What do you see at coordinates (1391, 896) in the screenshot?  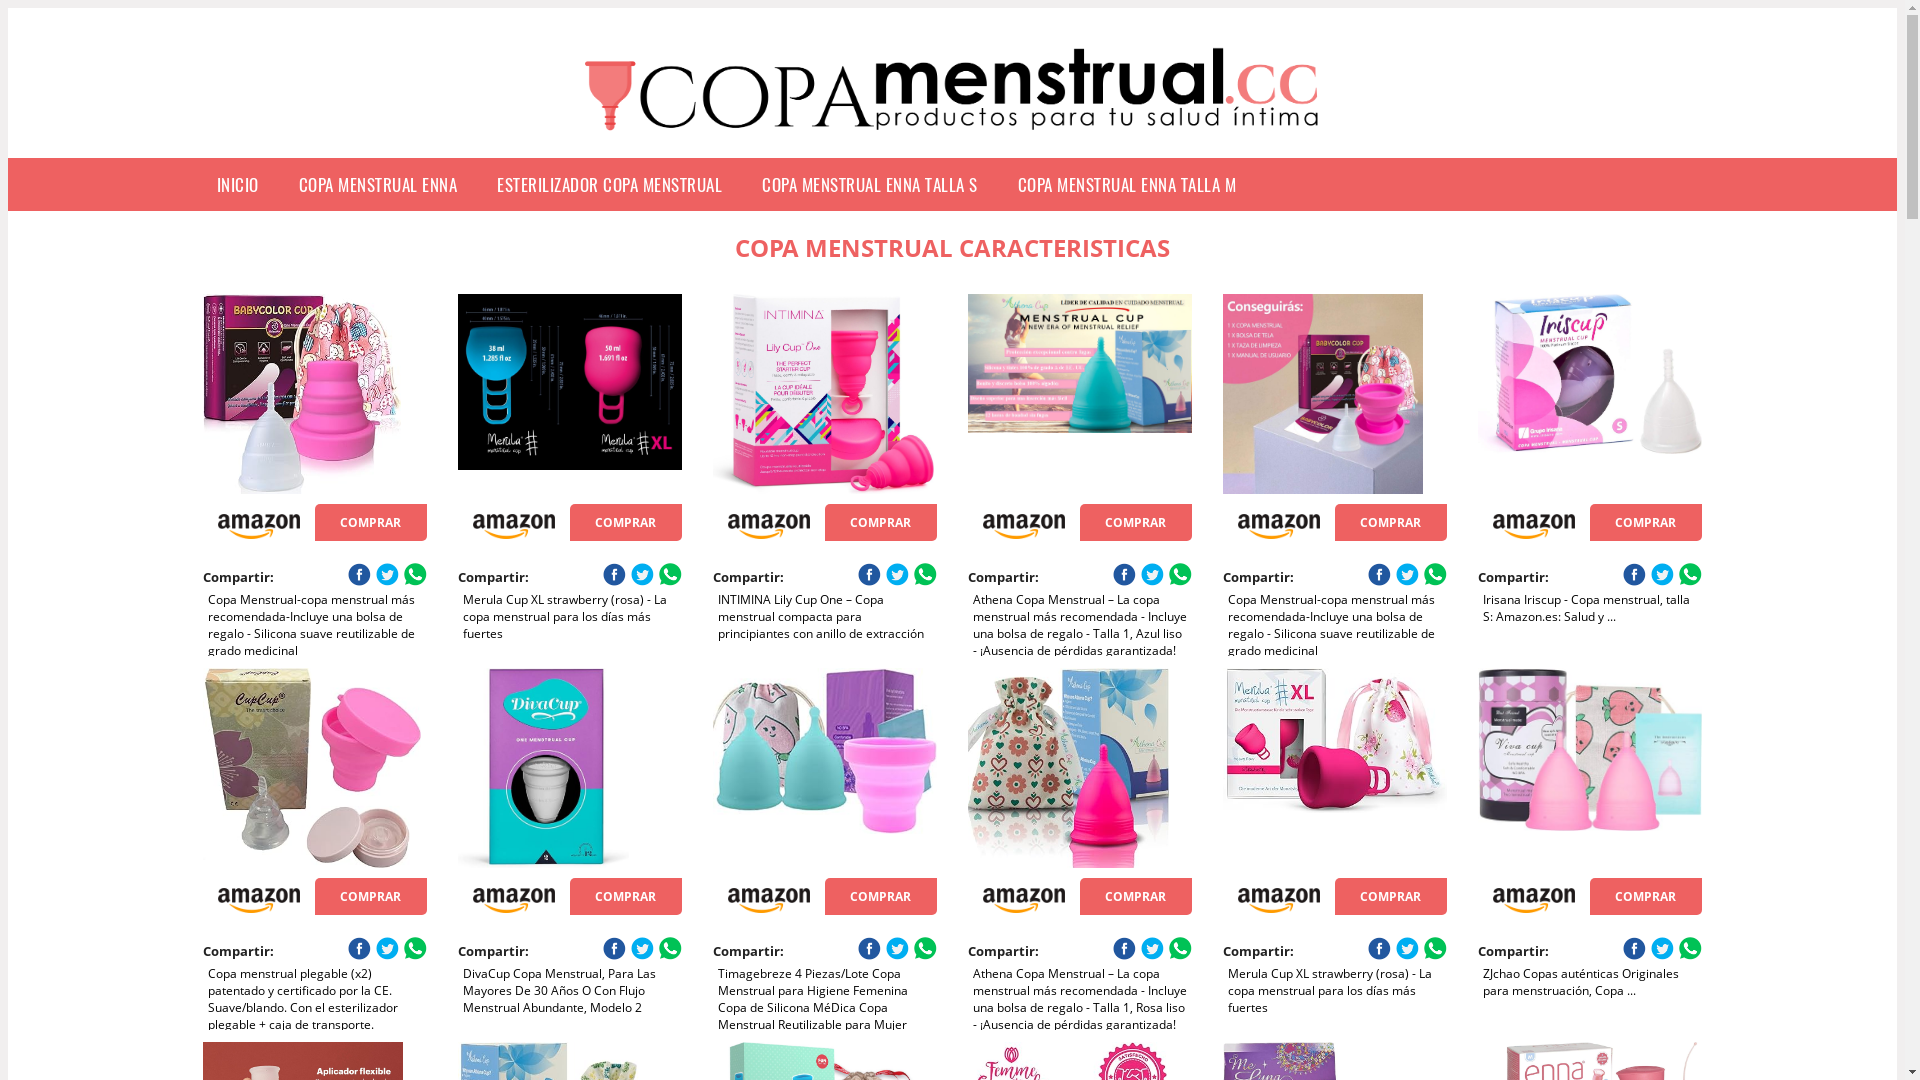 I see `COMPRAR` at bounding box center [1391, 896].